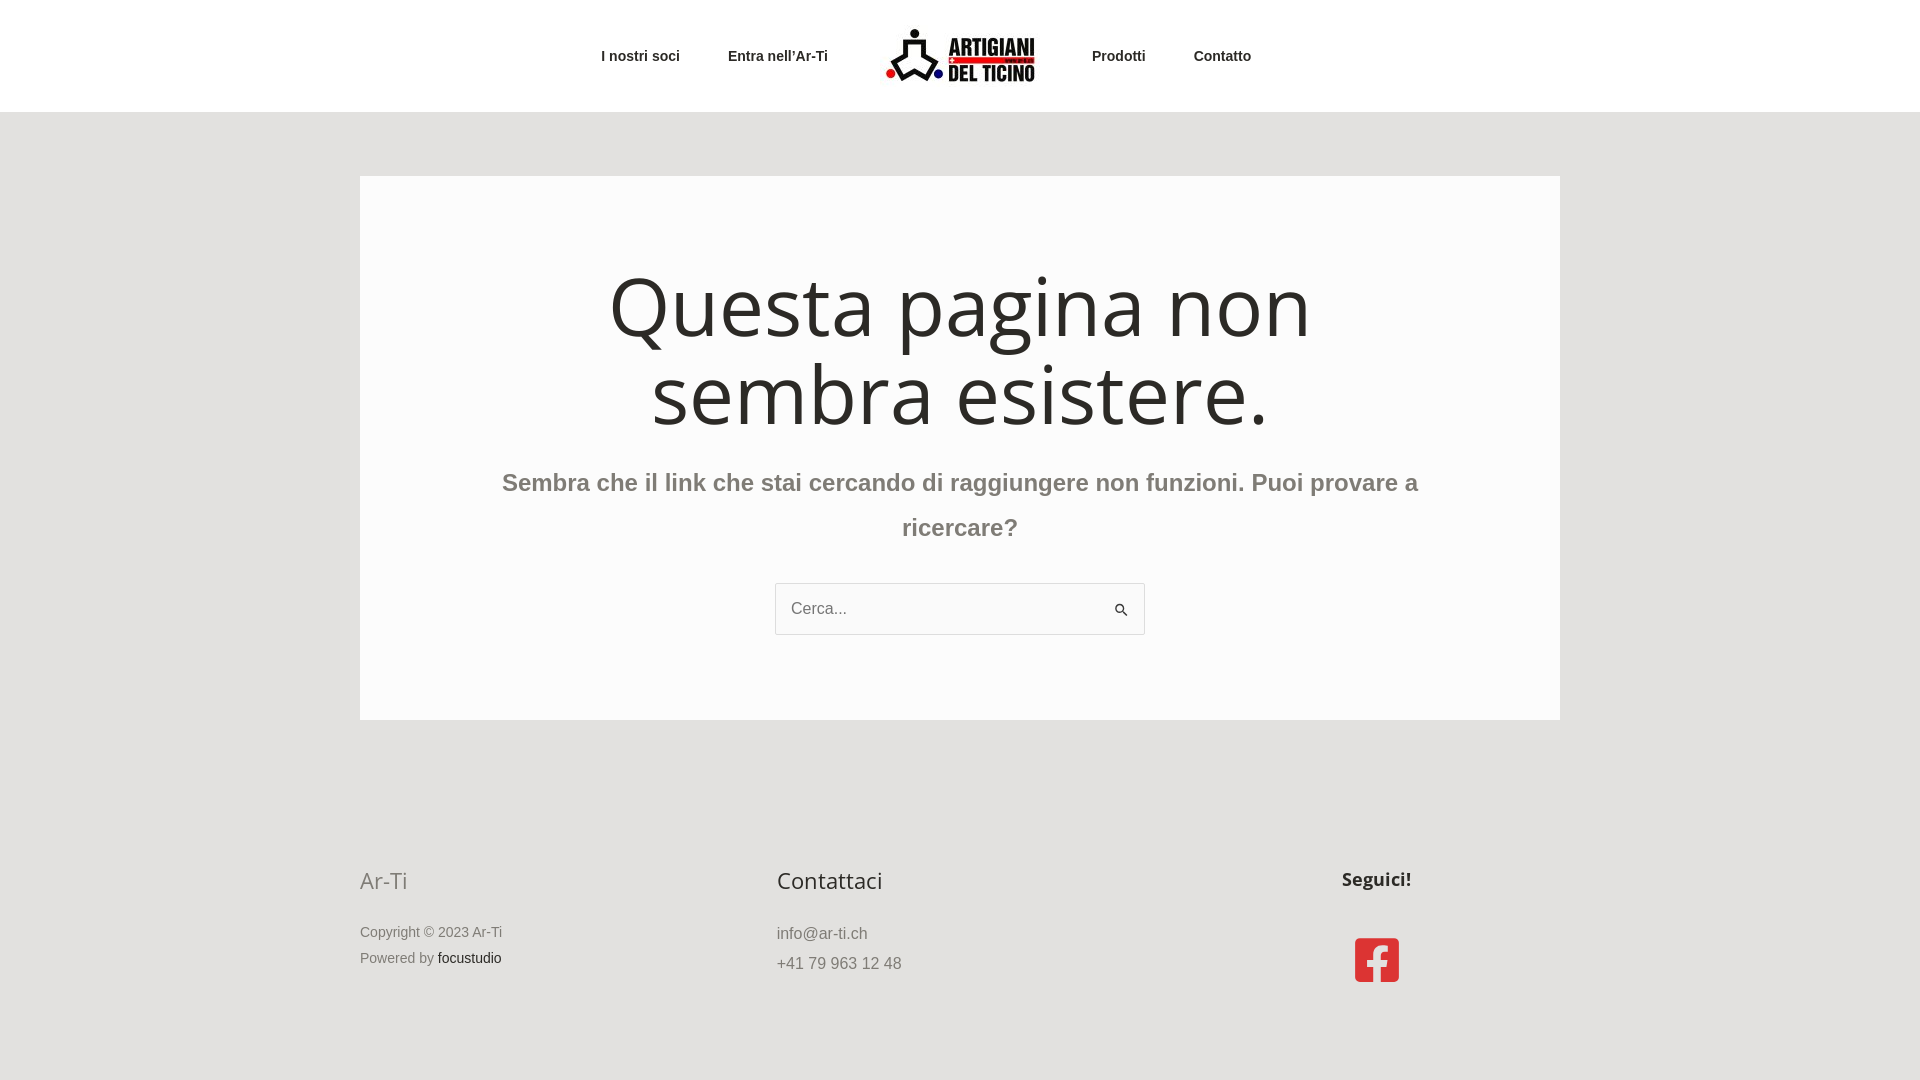 The image size is (1920, 1080). What do you see at coordinates (1119, 56) in the screenshot?
I see `Prodotti` at bounding box center [1119, 56].